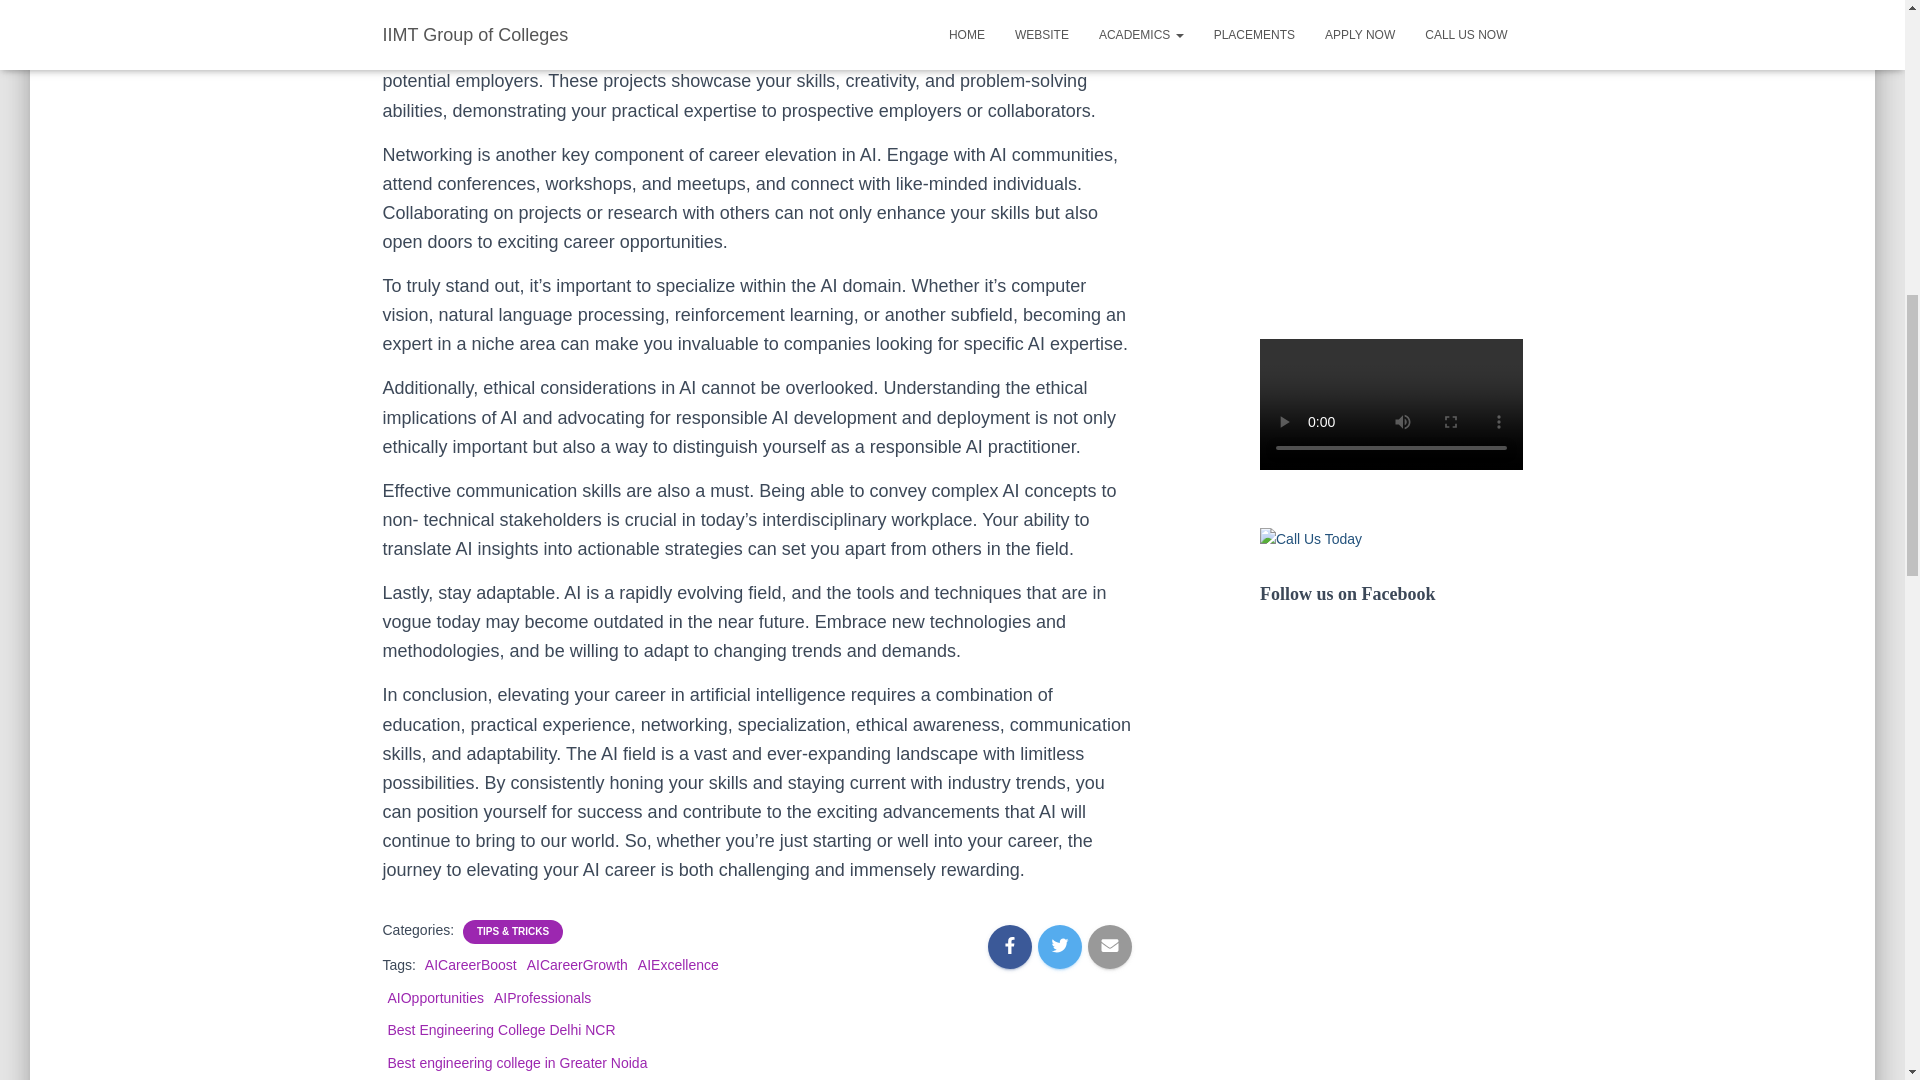  I want to click on AIExcellence, so click(678, 964).